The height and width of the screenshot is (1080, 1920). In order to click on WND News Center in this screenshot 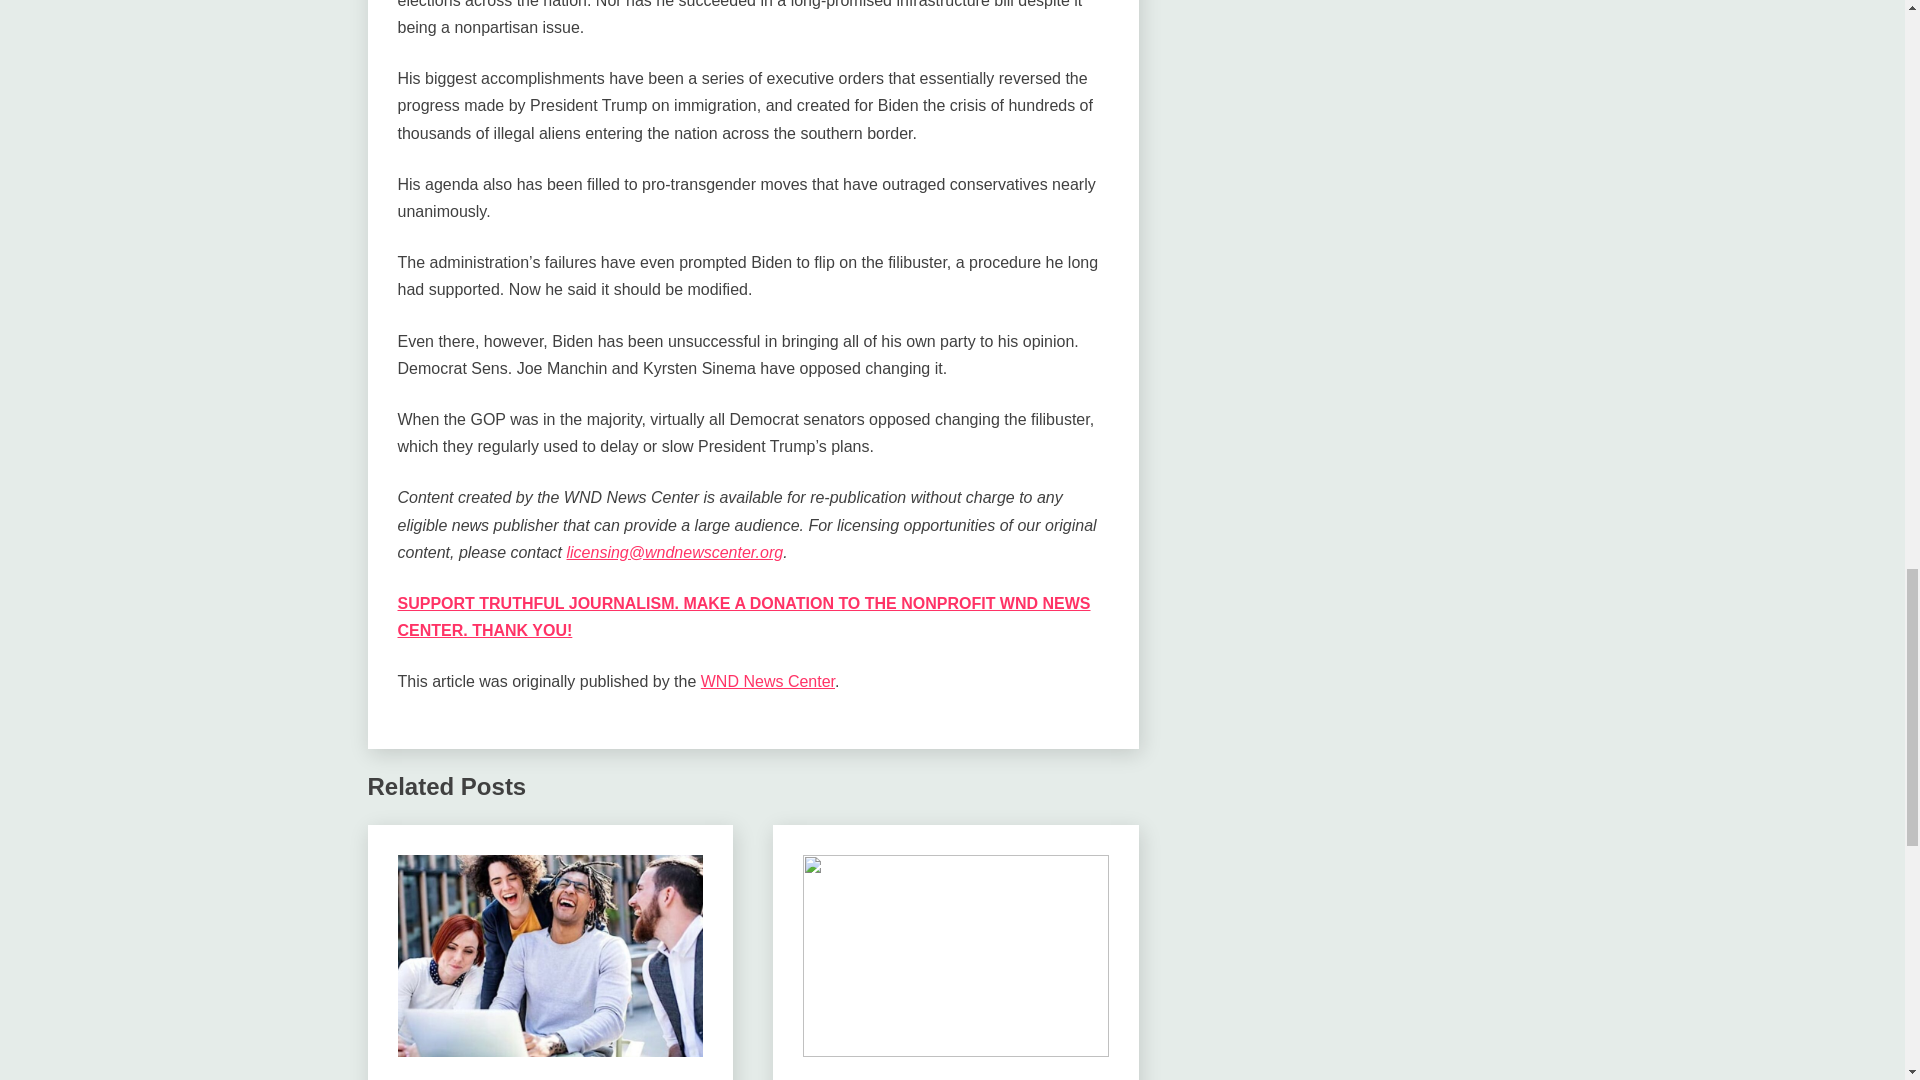, I will do `click(866, 1078)`.